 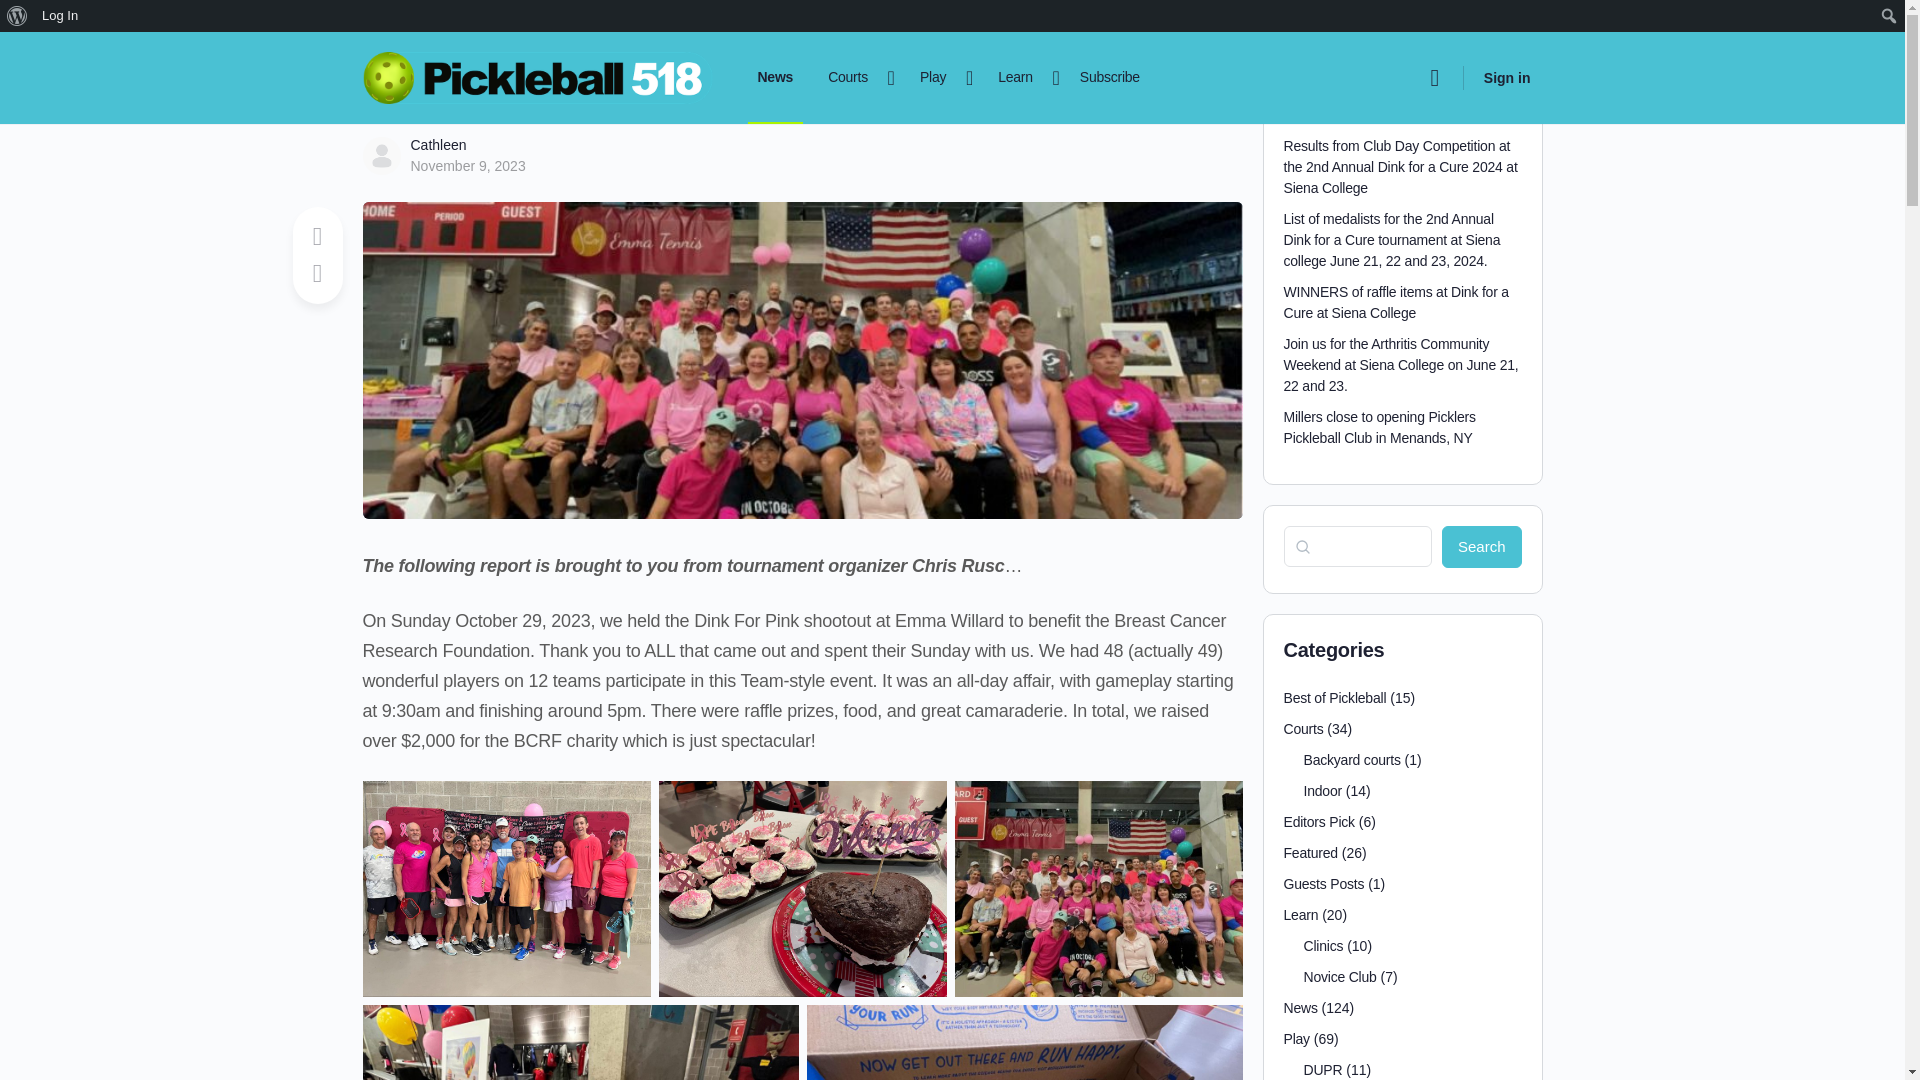 I want to click on Play, so click(x=942, y=78).